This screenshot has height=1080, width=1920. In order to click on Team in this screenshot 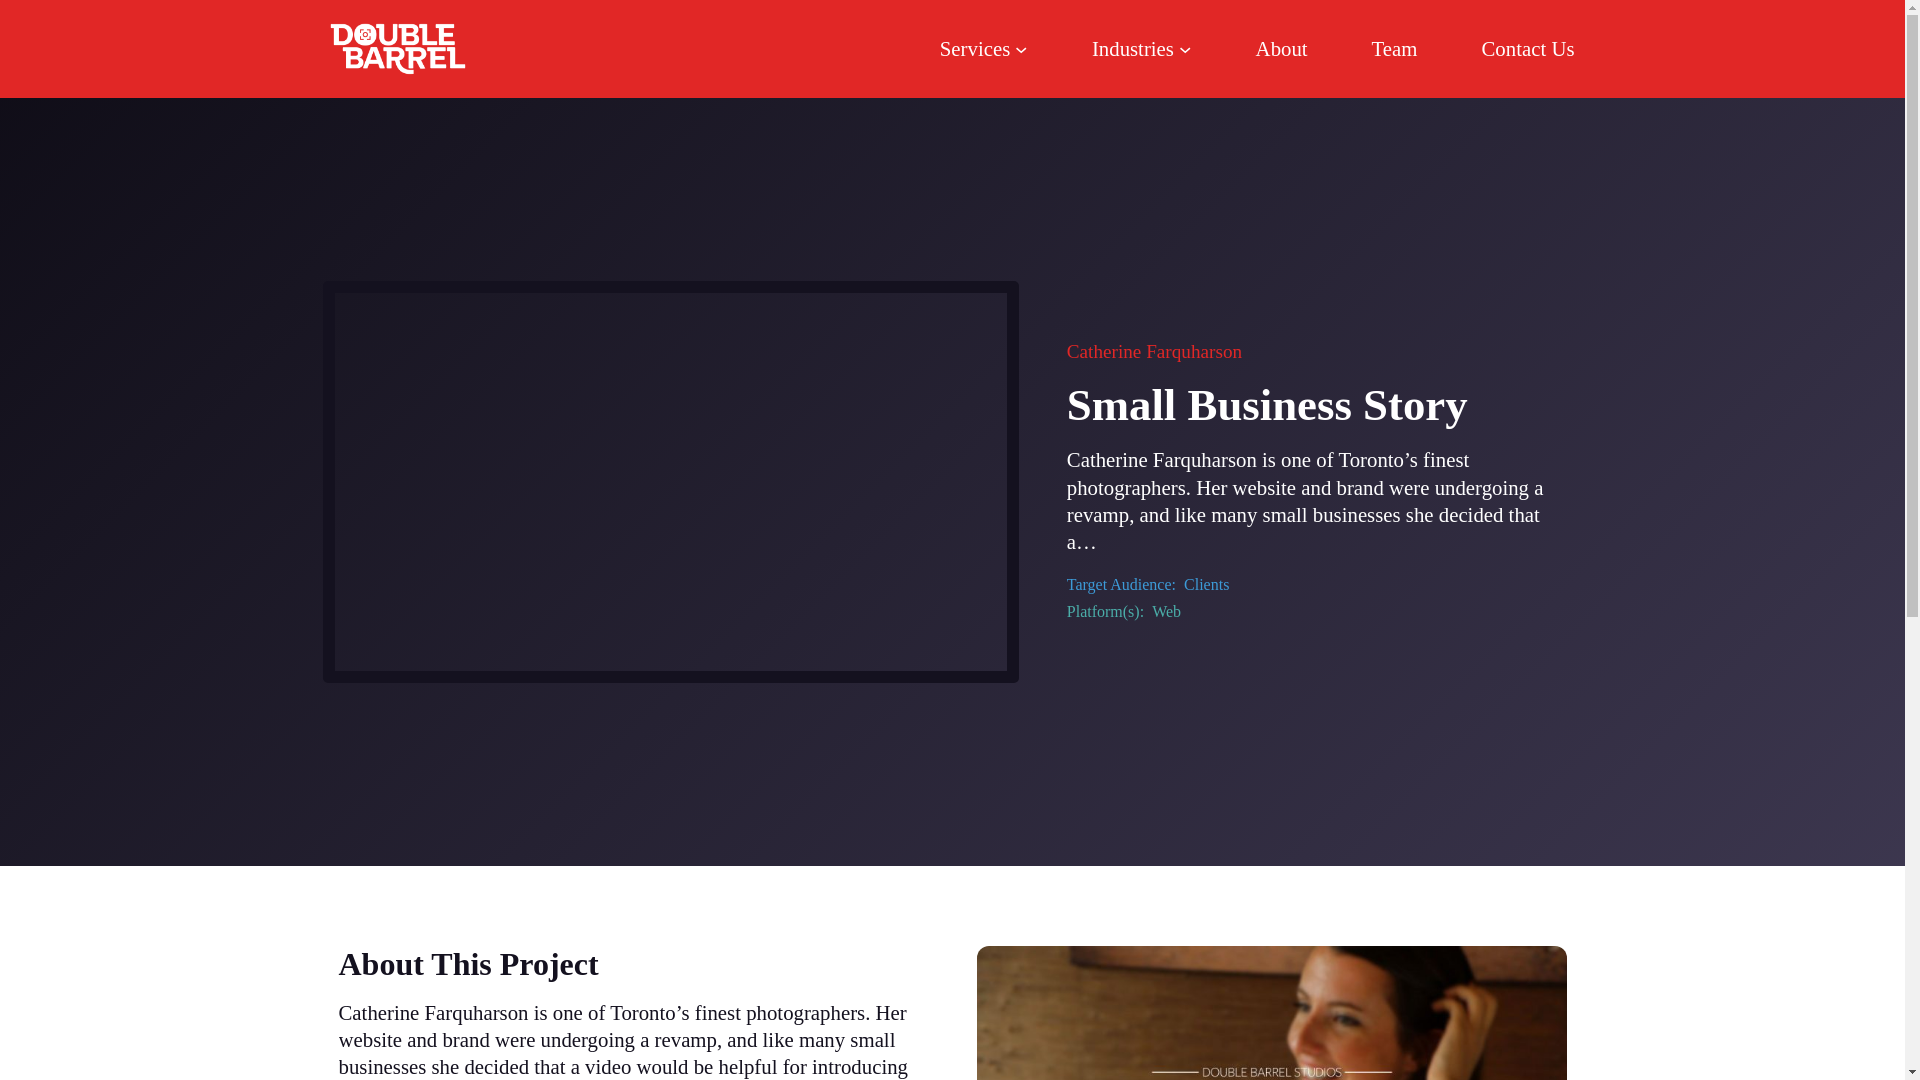, I will do `click(1395, 48)`.